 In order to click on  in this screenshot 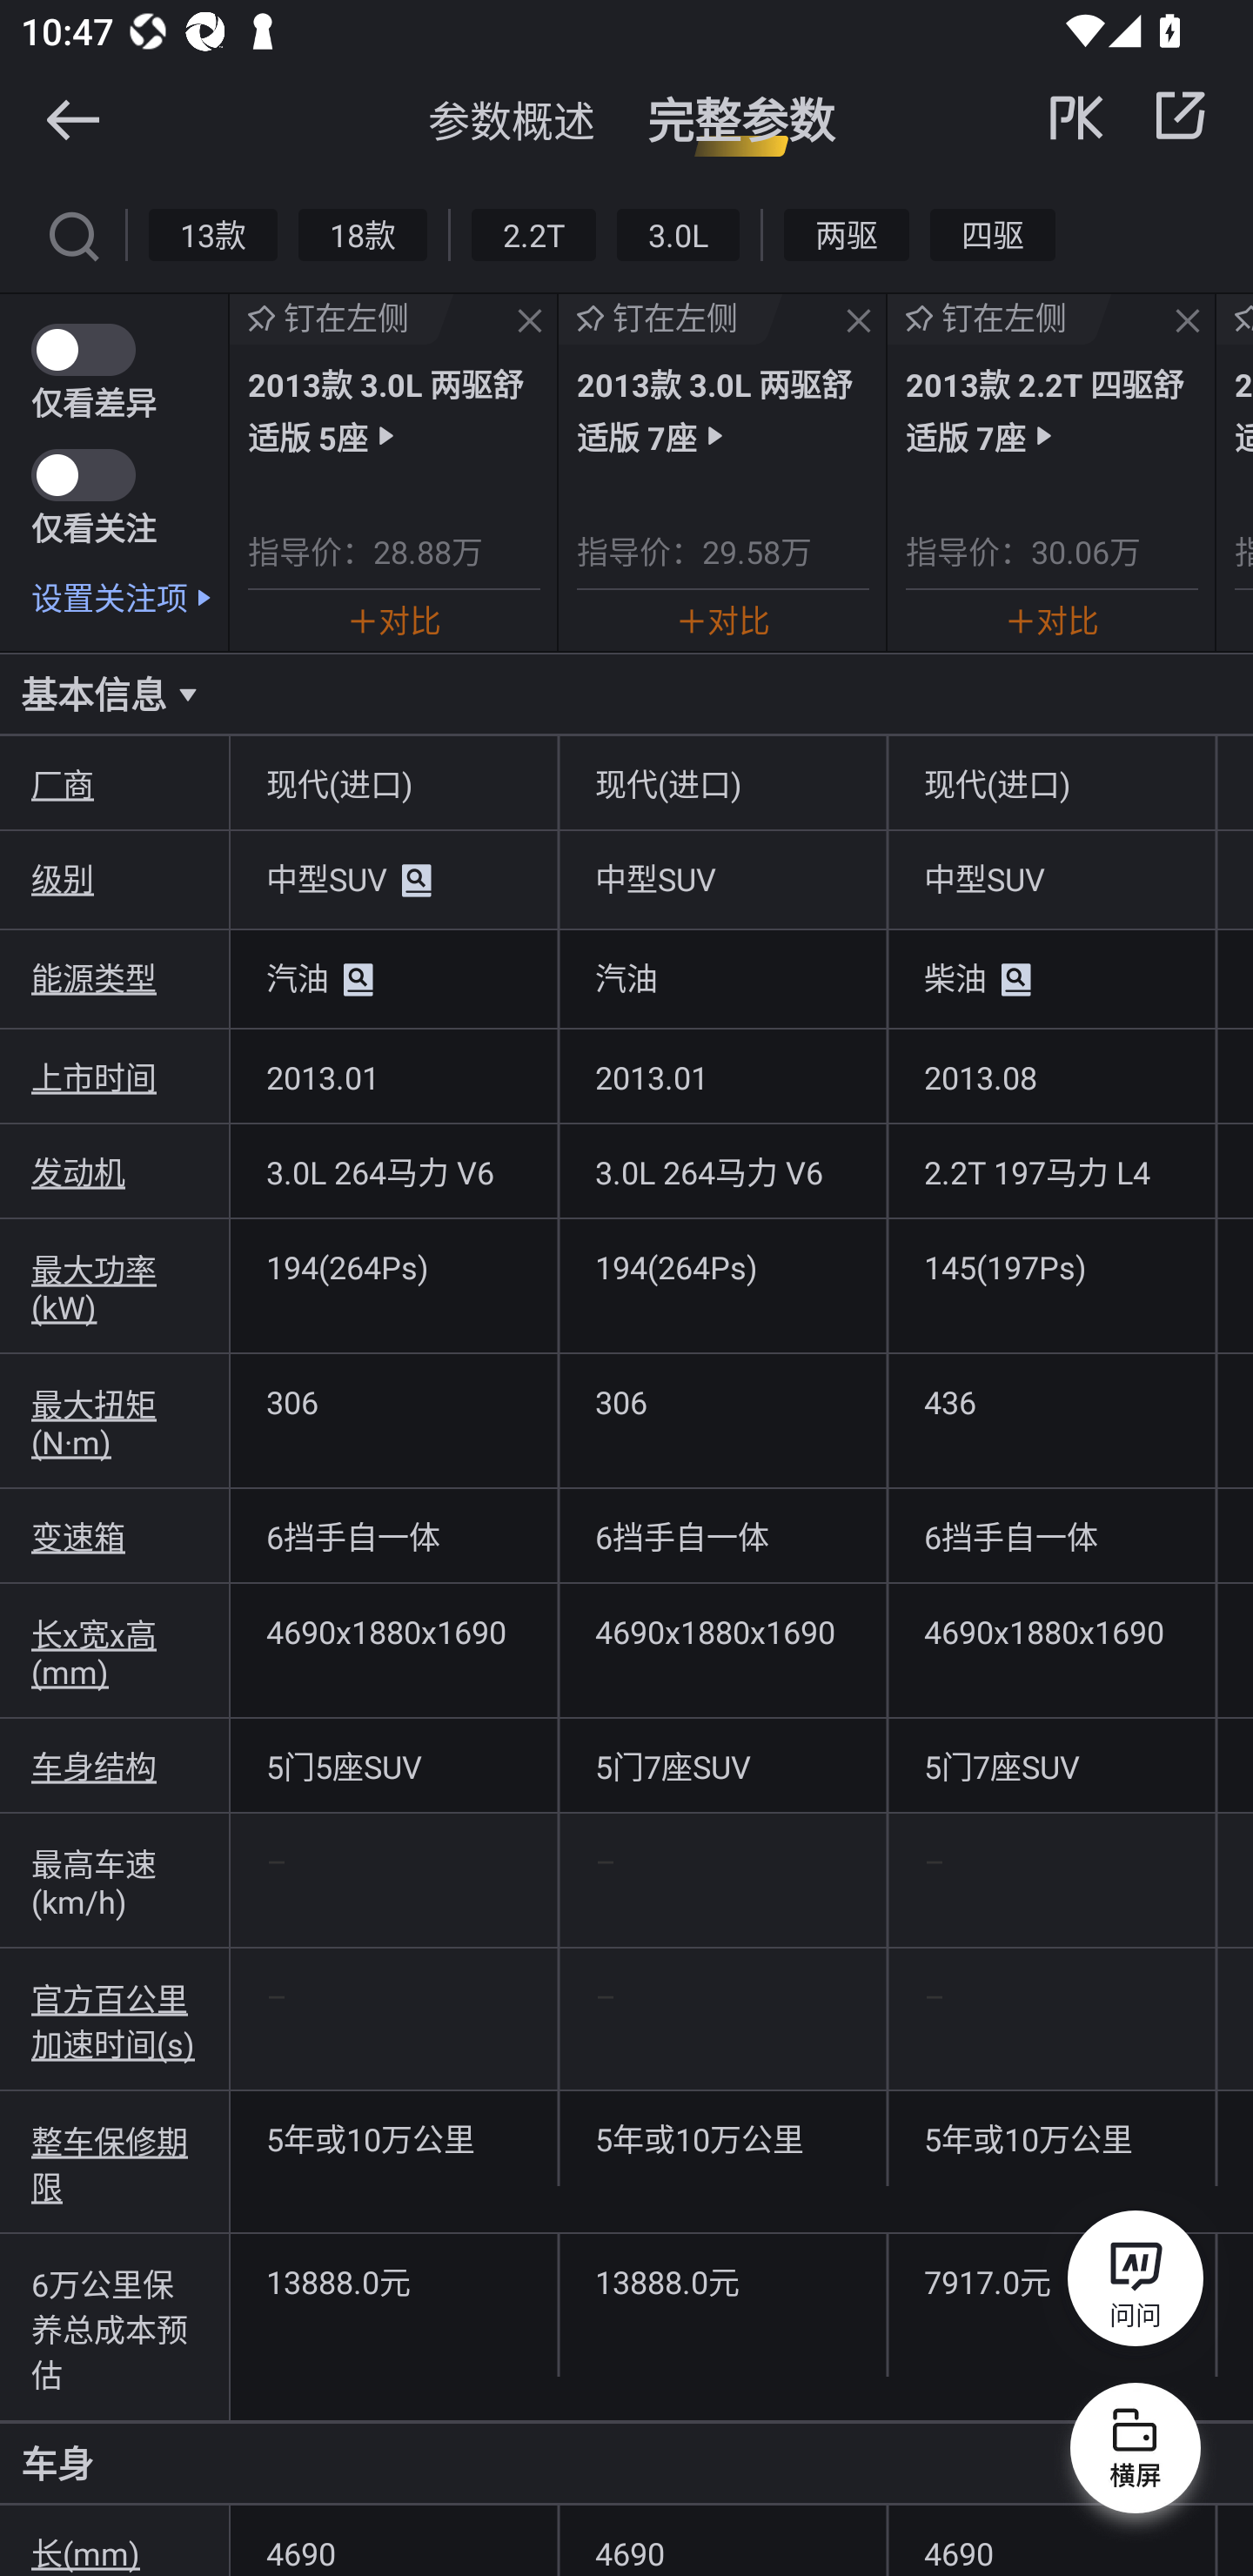, I will do `click(1180, 115)`.